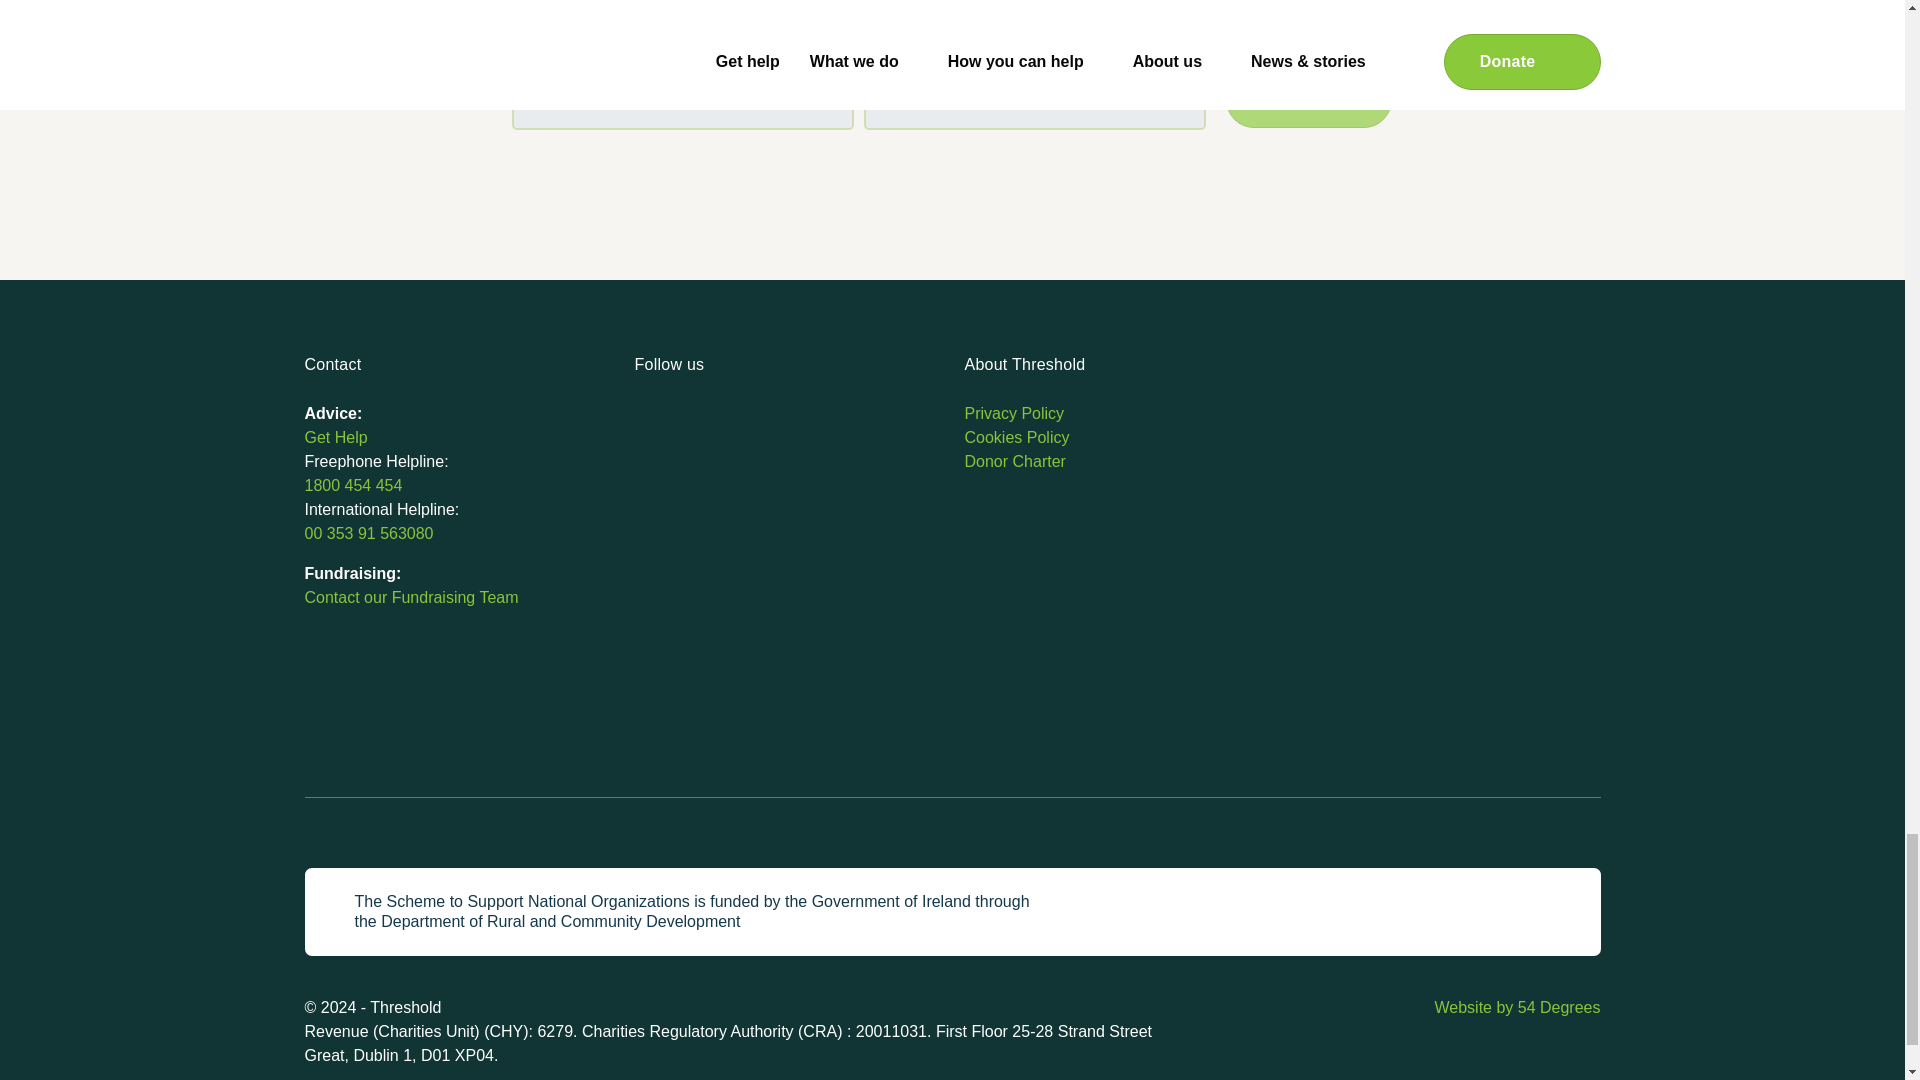 The height and width of the screenshot is (1080, 1920). Describe the element at coordinates (352, 485) in the screenshot. I see `1800 454 454` at that location.